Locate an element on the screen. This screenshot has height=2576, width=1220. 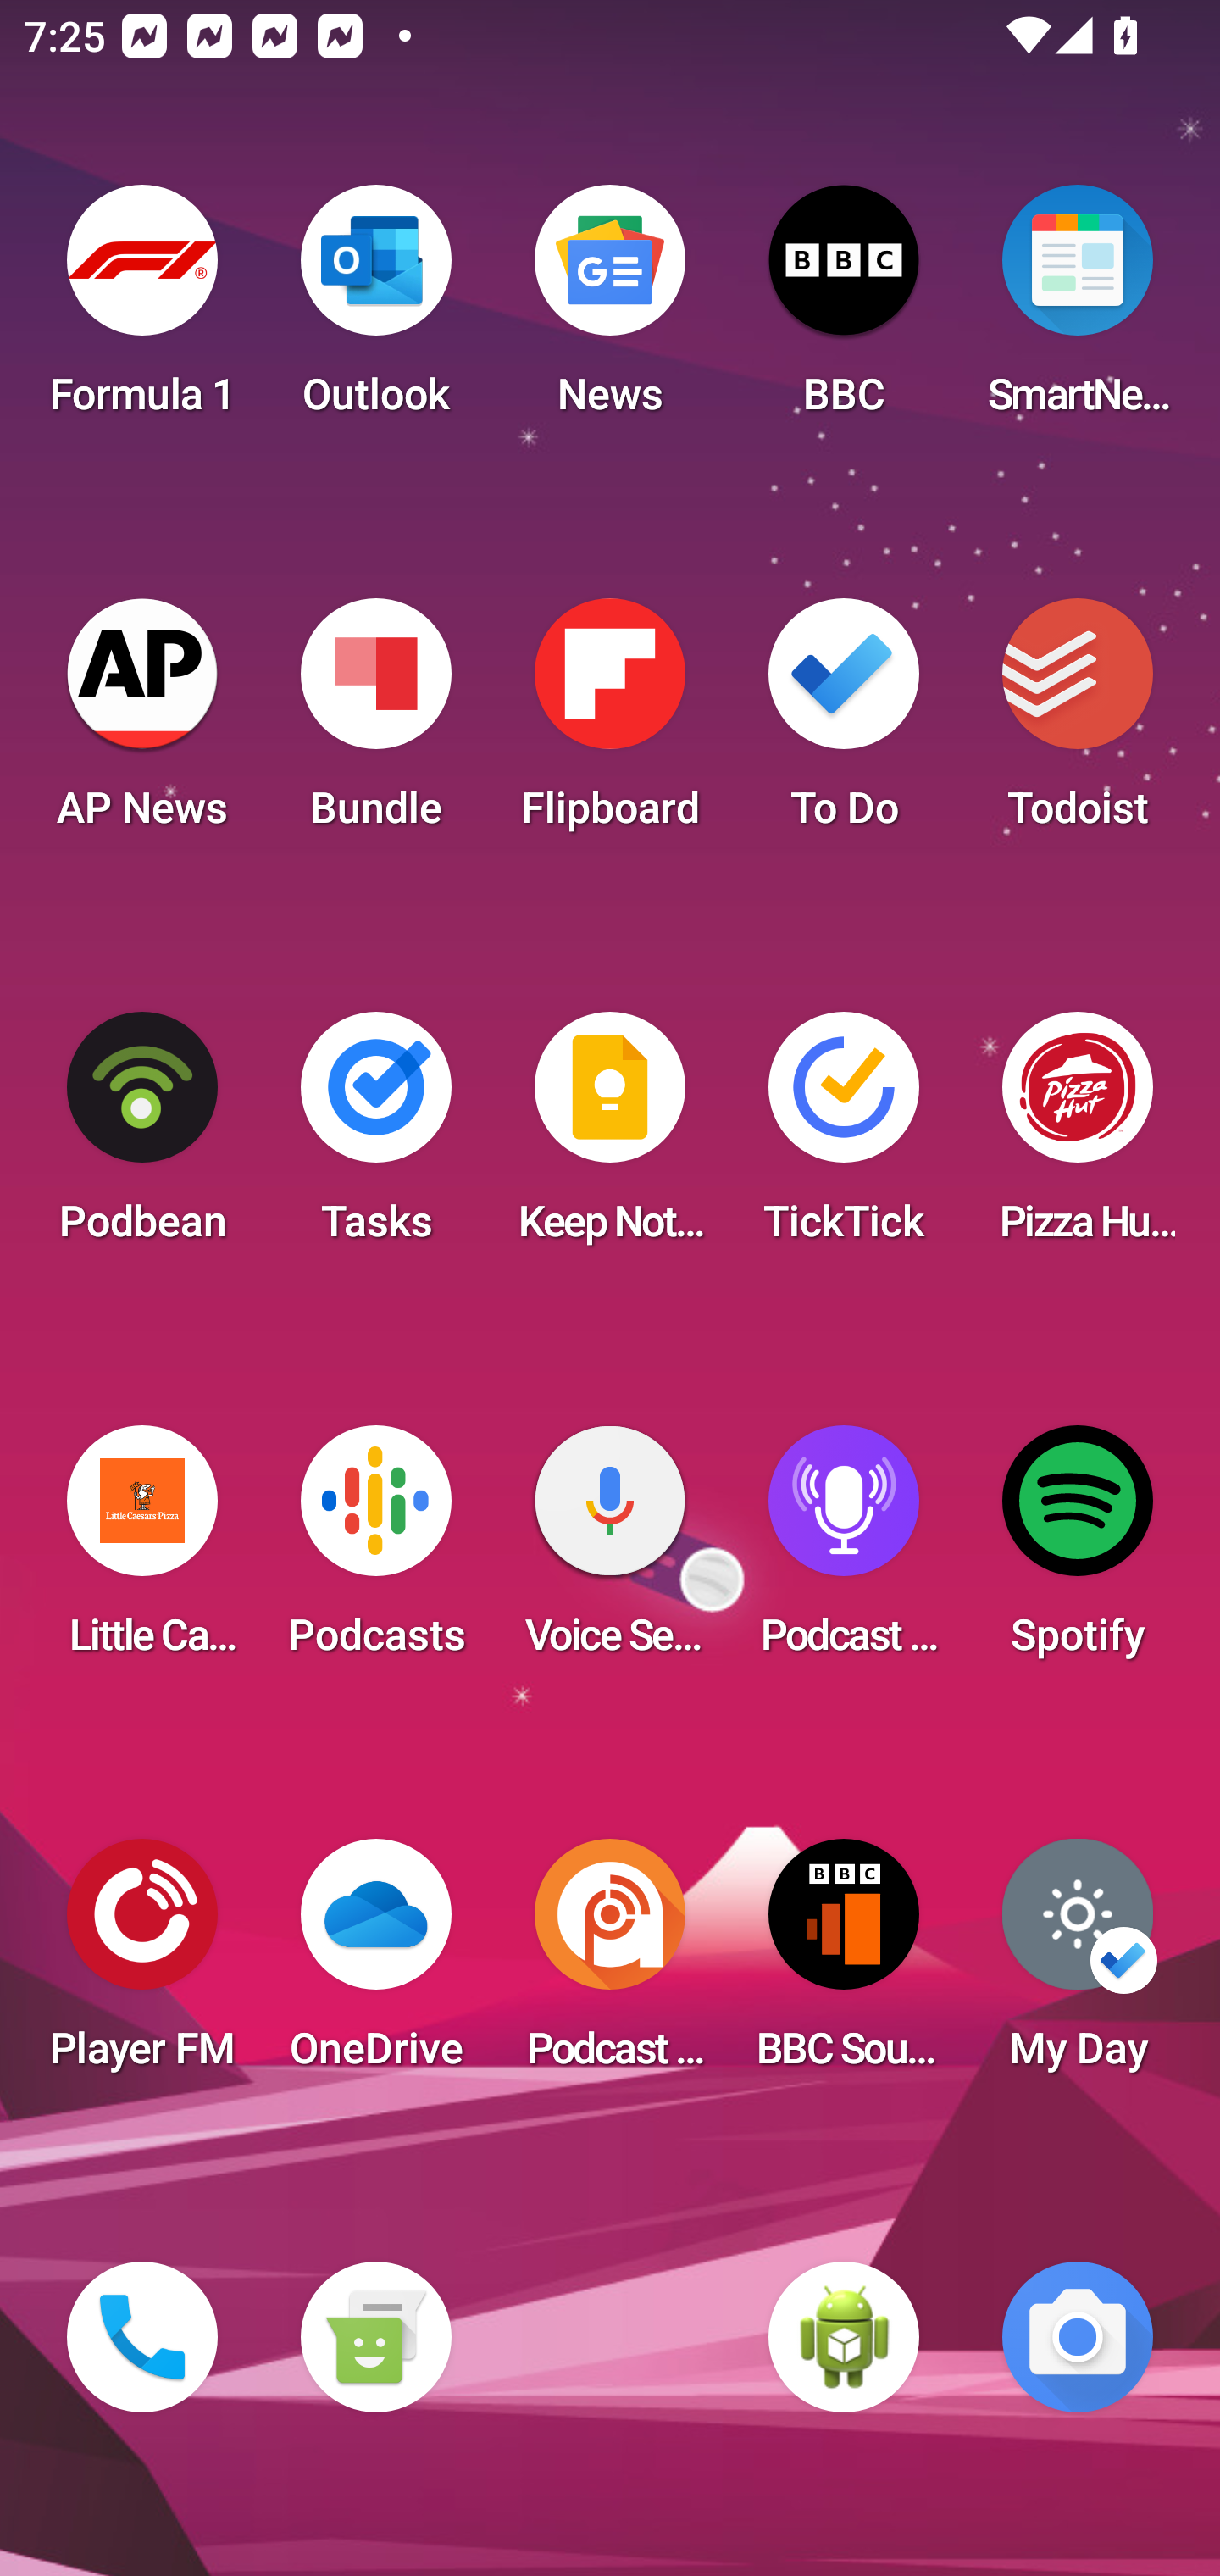
Flipboard is located at coordinates (610, 724).